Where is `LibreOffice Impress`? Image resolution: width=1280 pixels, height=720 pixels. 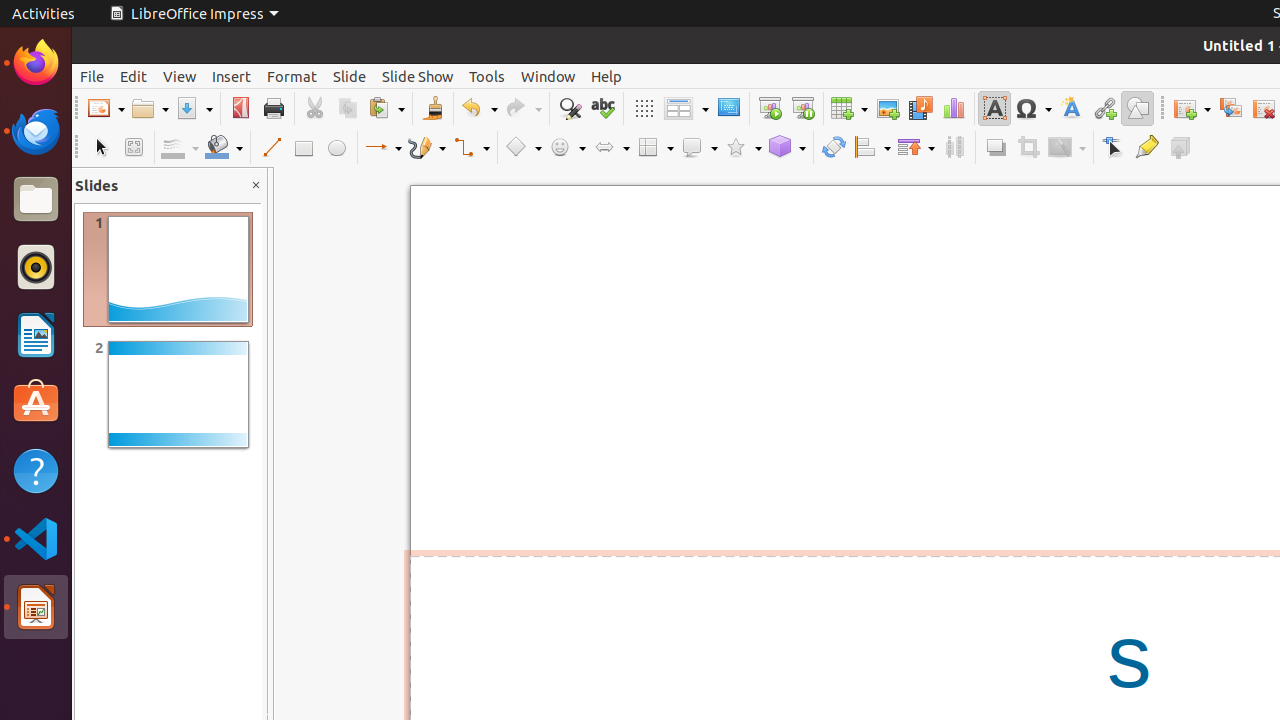
LibreOffice Impress is located at coordinates (36, 607).